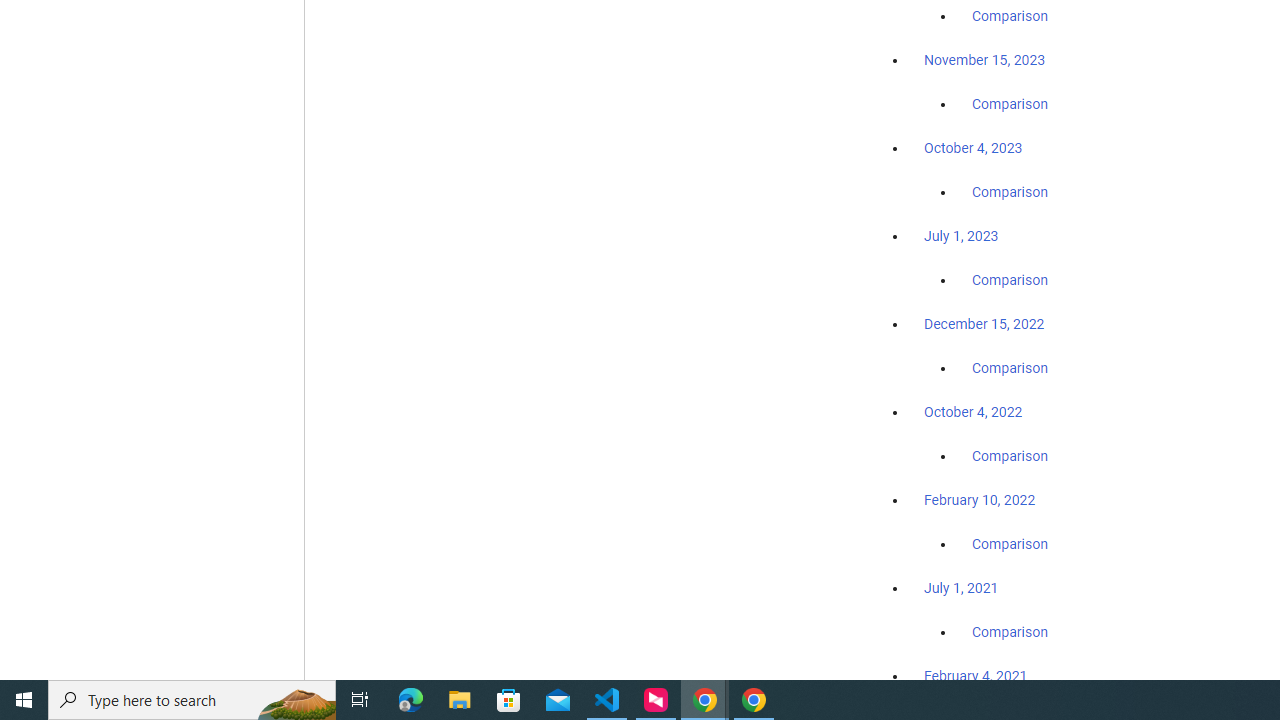 The width and height of the screenshot is (1280, 720). I want to click on December 15, 2022, so click(984, 324).